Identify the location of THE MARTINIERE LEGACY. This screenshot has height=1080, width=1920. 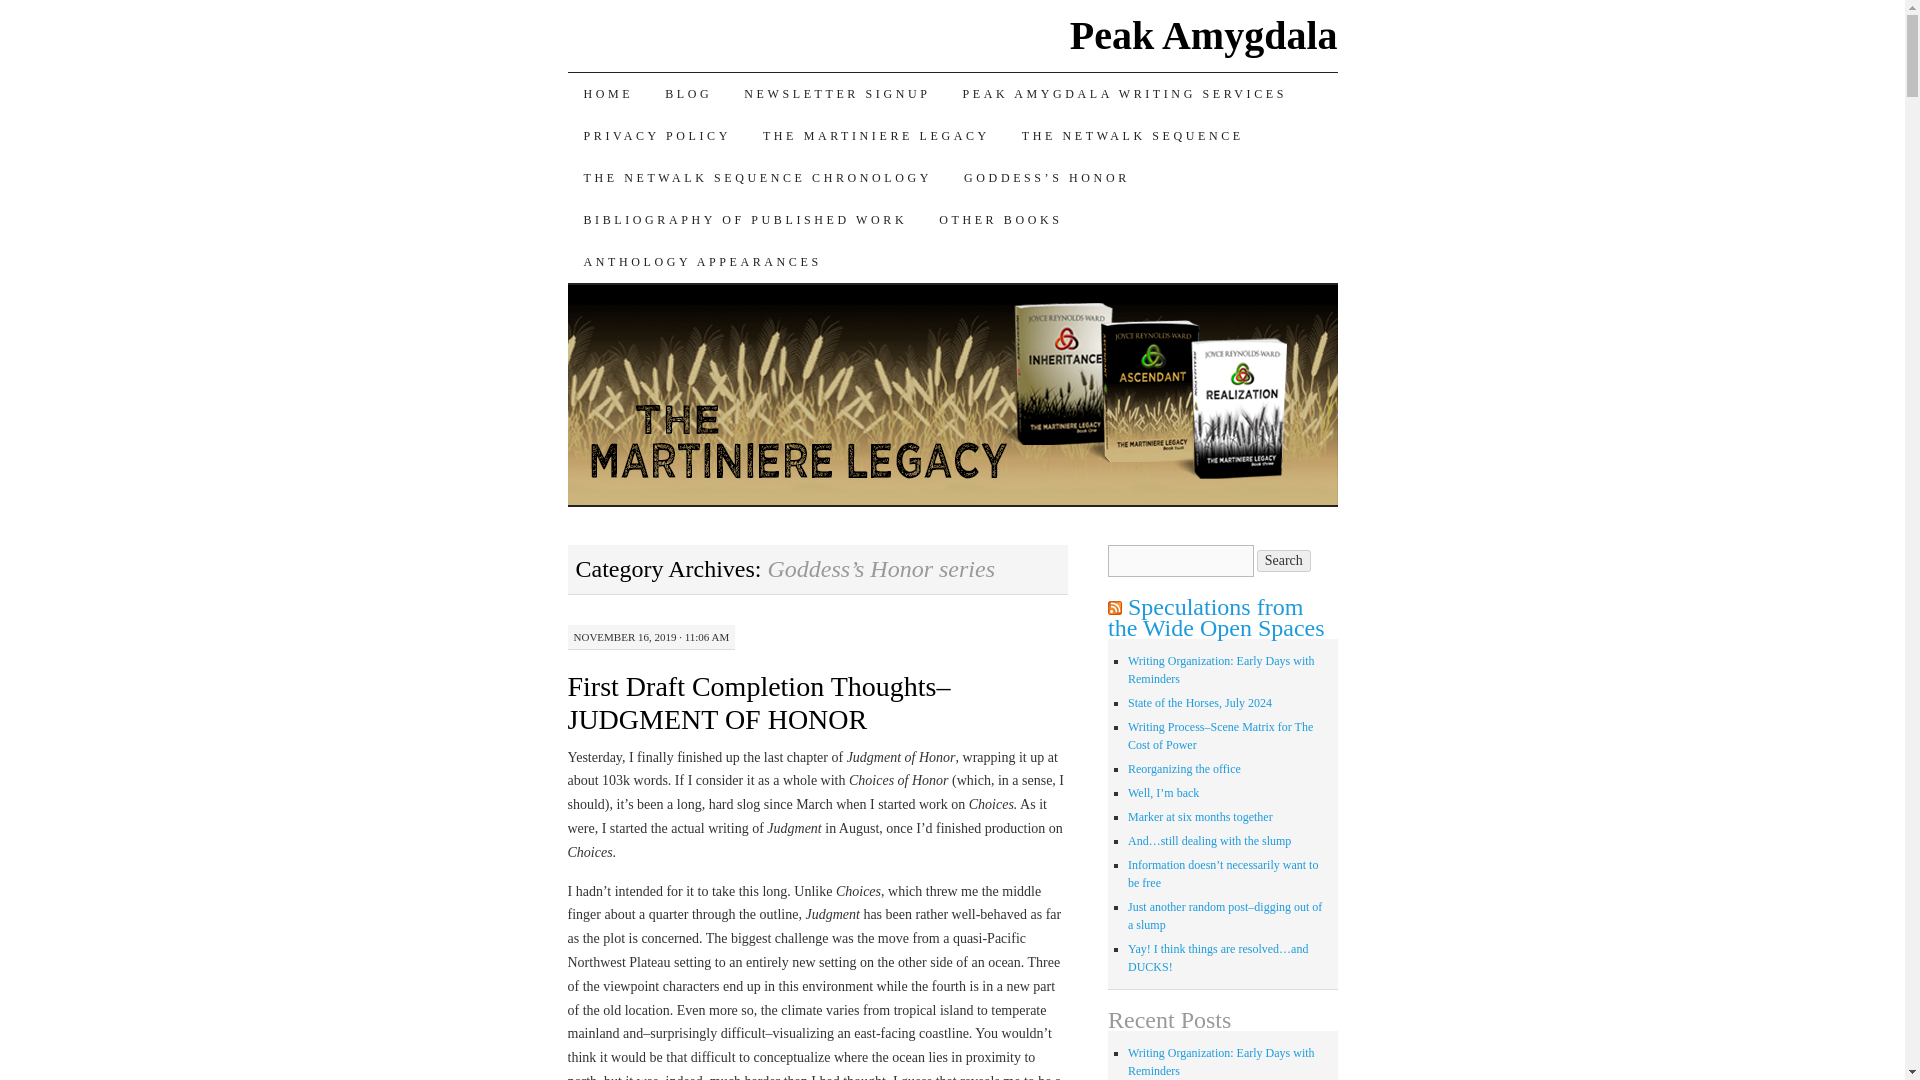
(876, 135).